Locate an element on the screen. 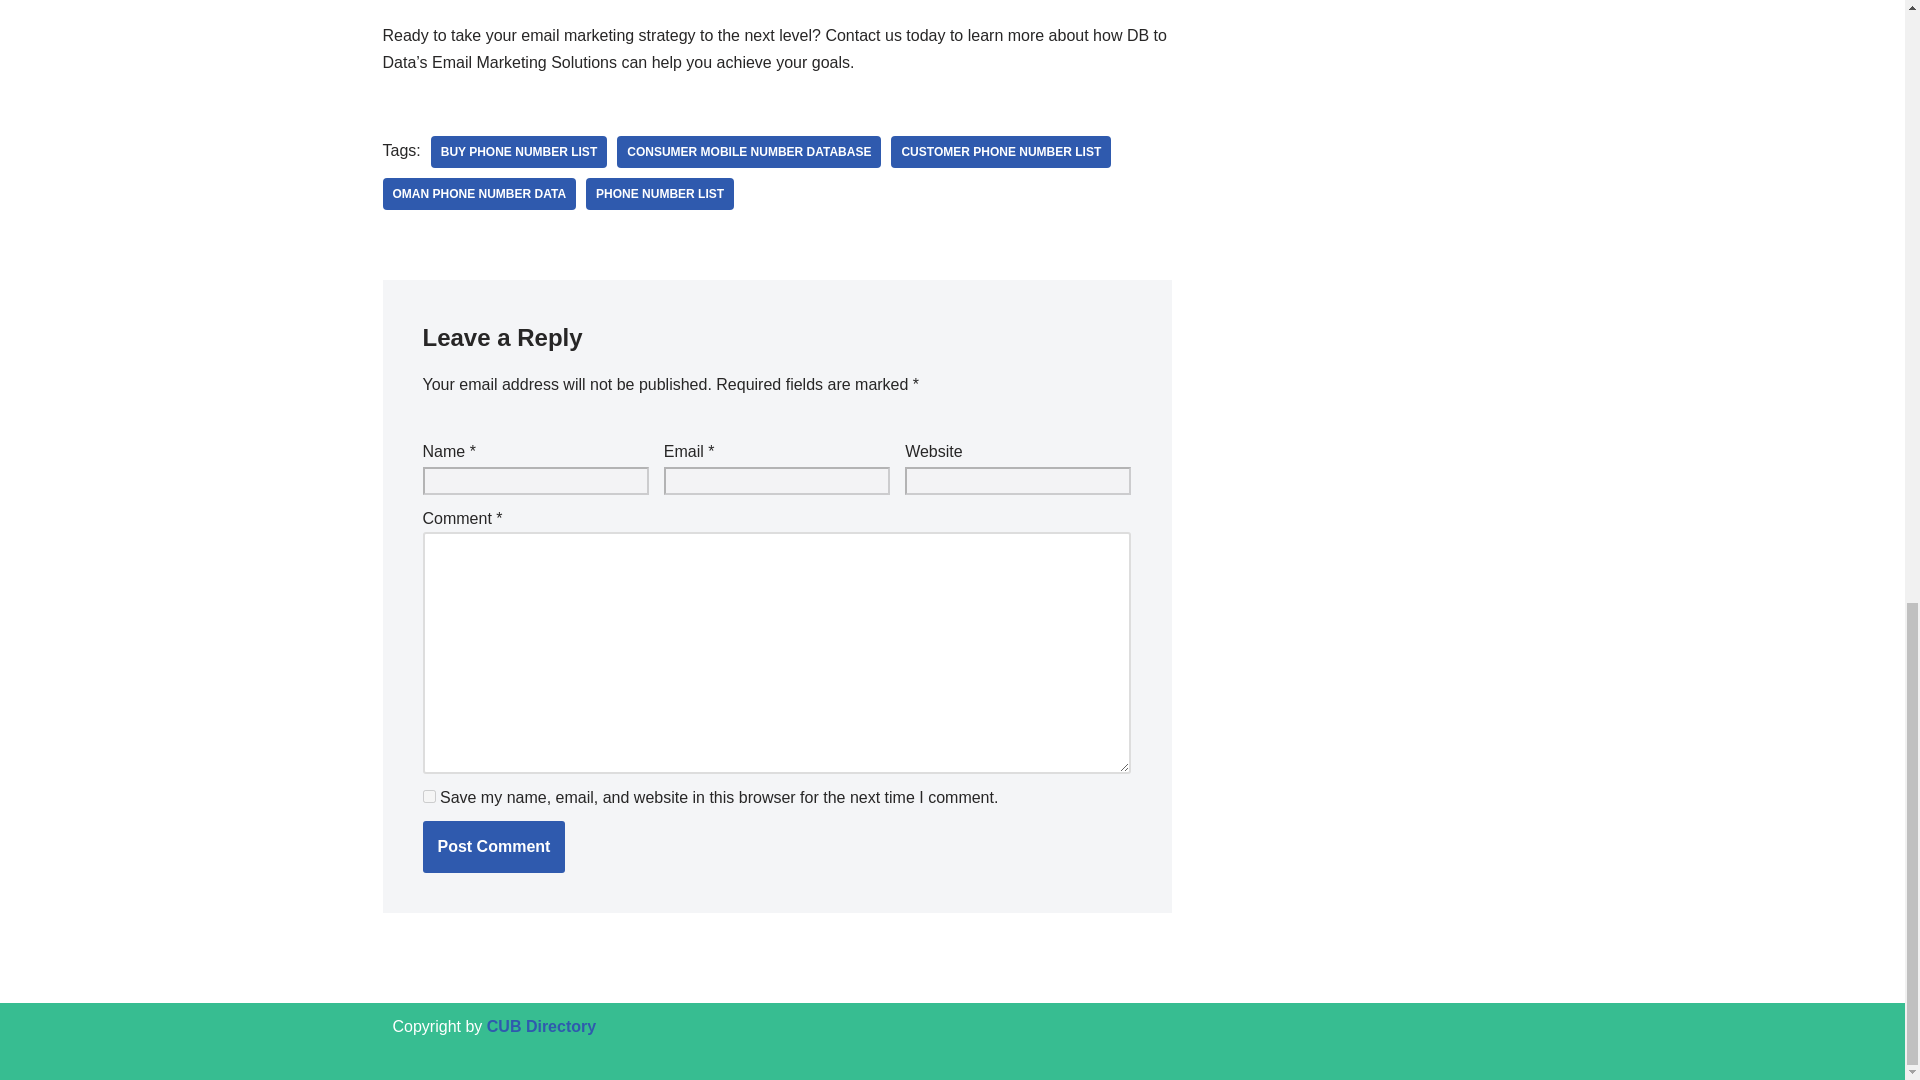 Image resolution: width=1920 pixels, height=1080 pixels. Post Comment is located at coordinates (493, 846).